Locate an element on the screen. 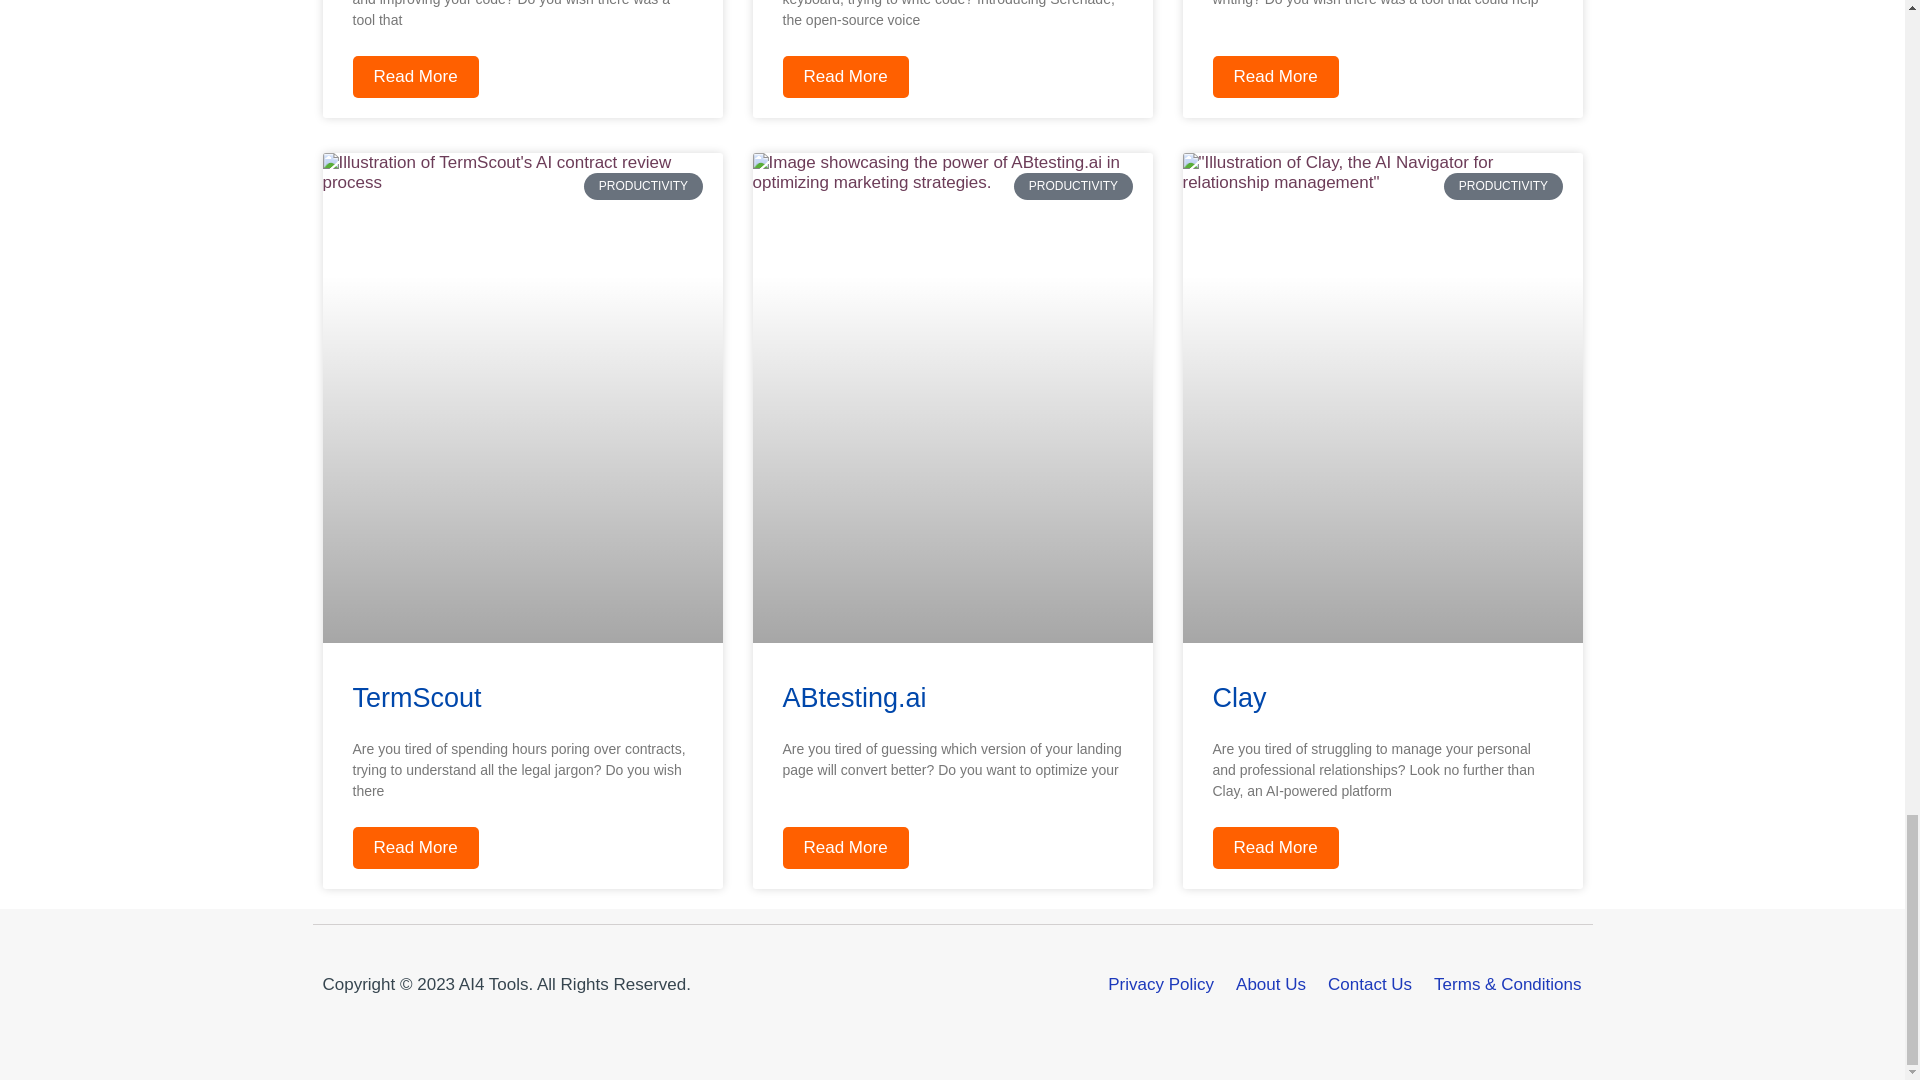  Read More is located at coordinates (414, 77).